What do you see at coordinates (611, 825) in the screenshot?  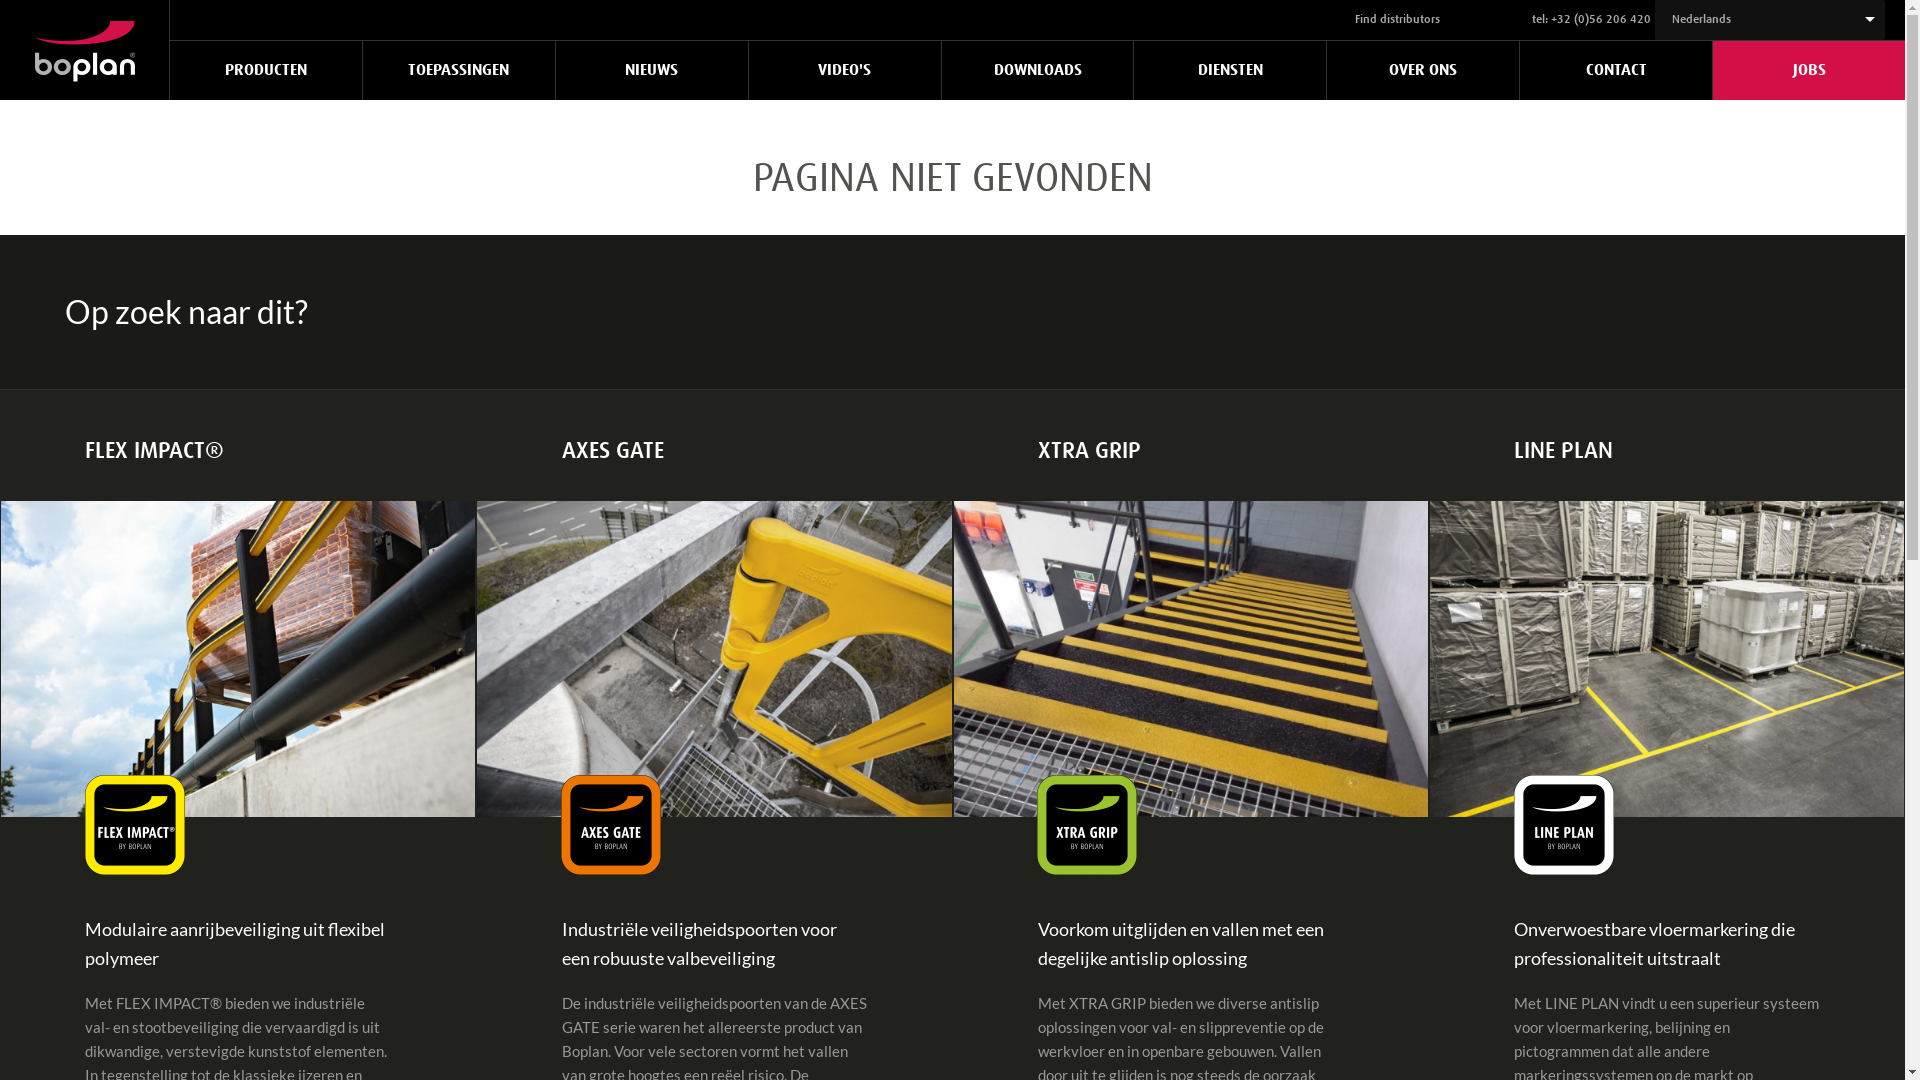 I see `Axes Gate logo by Boplan` at bounding box center [611, 825].